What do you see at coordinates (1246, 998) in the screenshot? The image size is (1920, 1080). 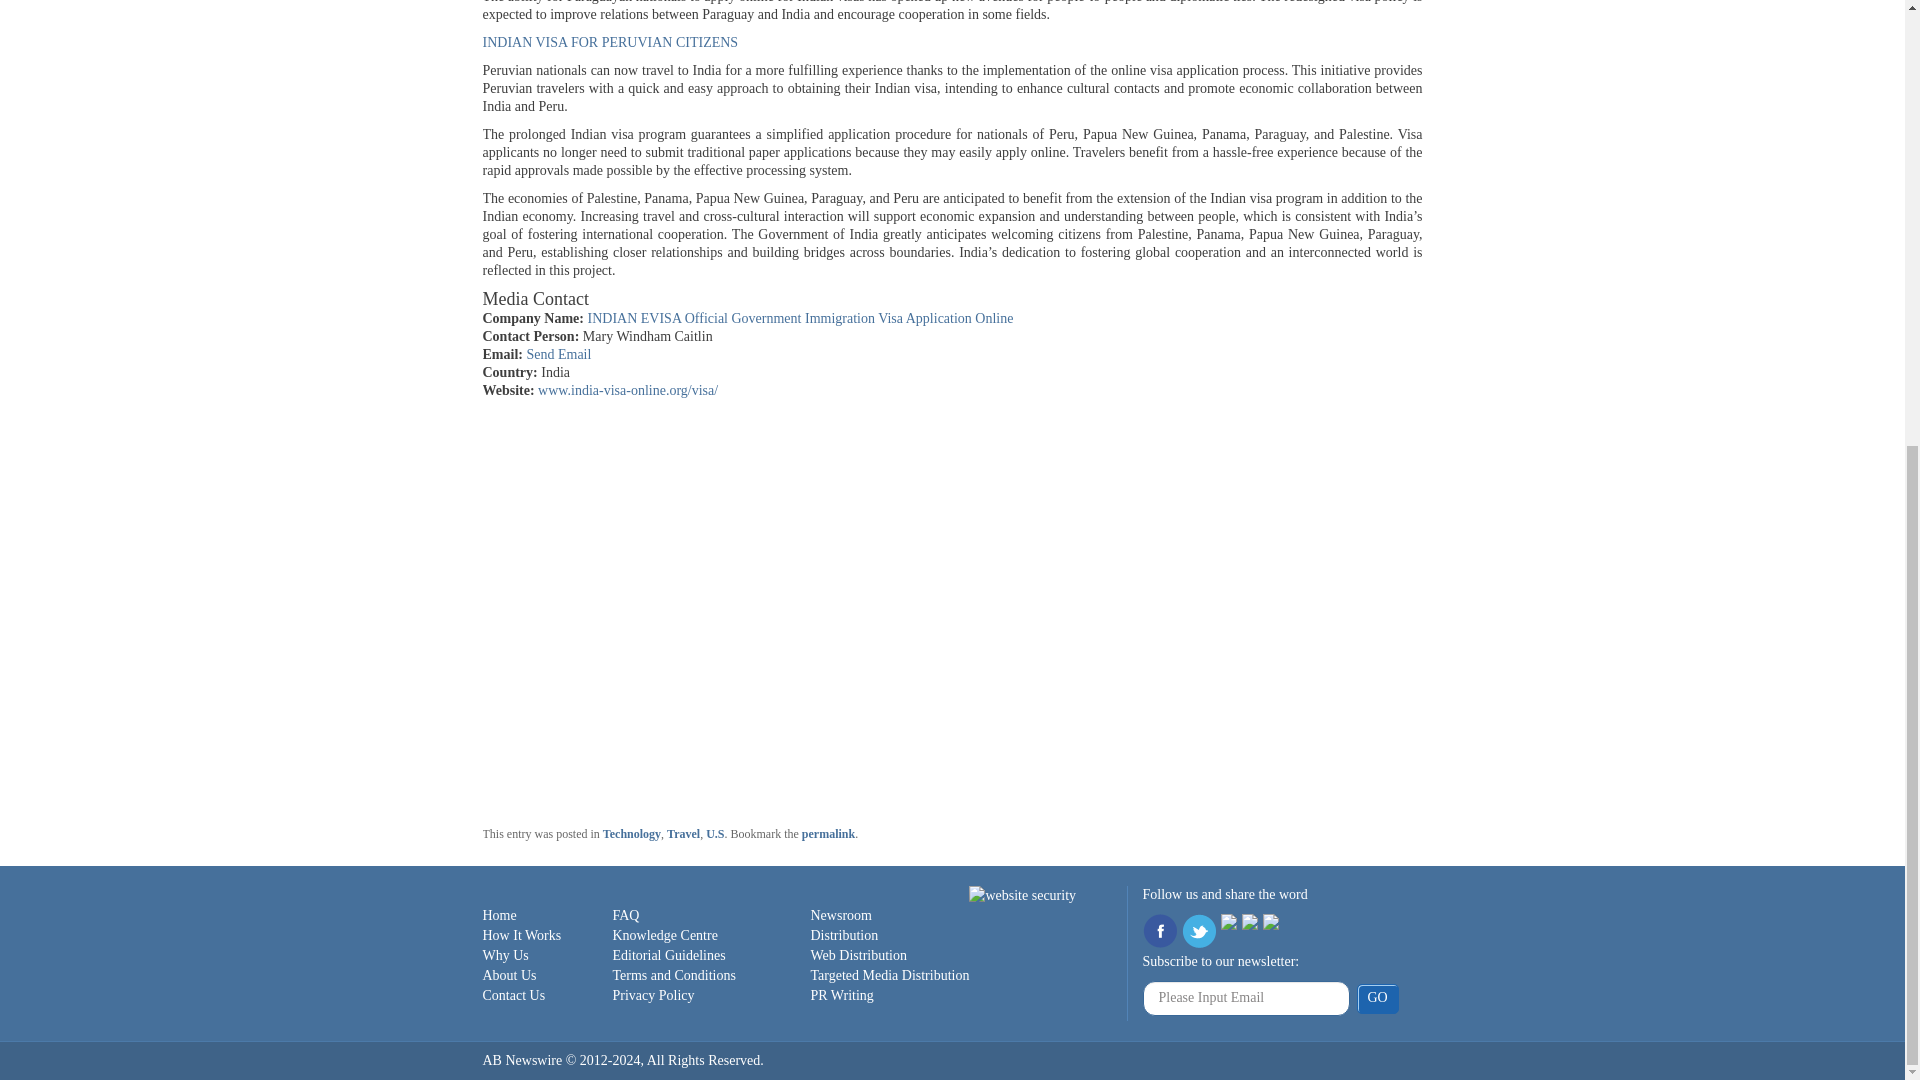 I see `Please Input Email` at bounding box center [1246, 998].